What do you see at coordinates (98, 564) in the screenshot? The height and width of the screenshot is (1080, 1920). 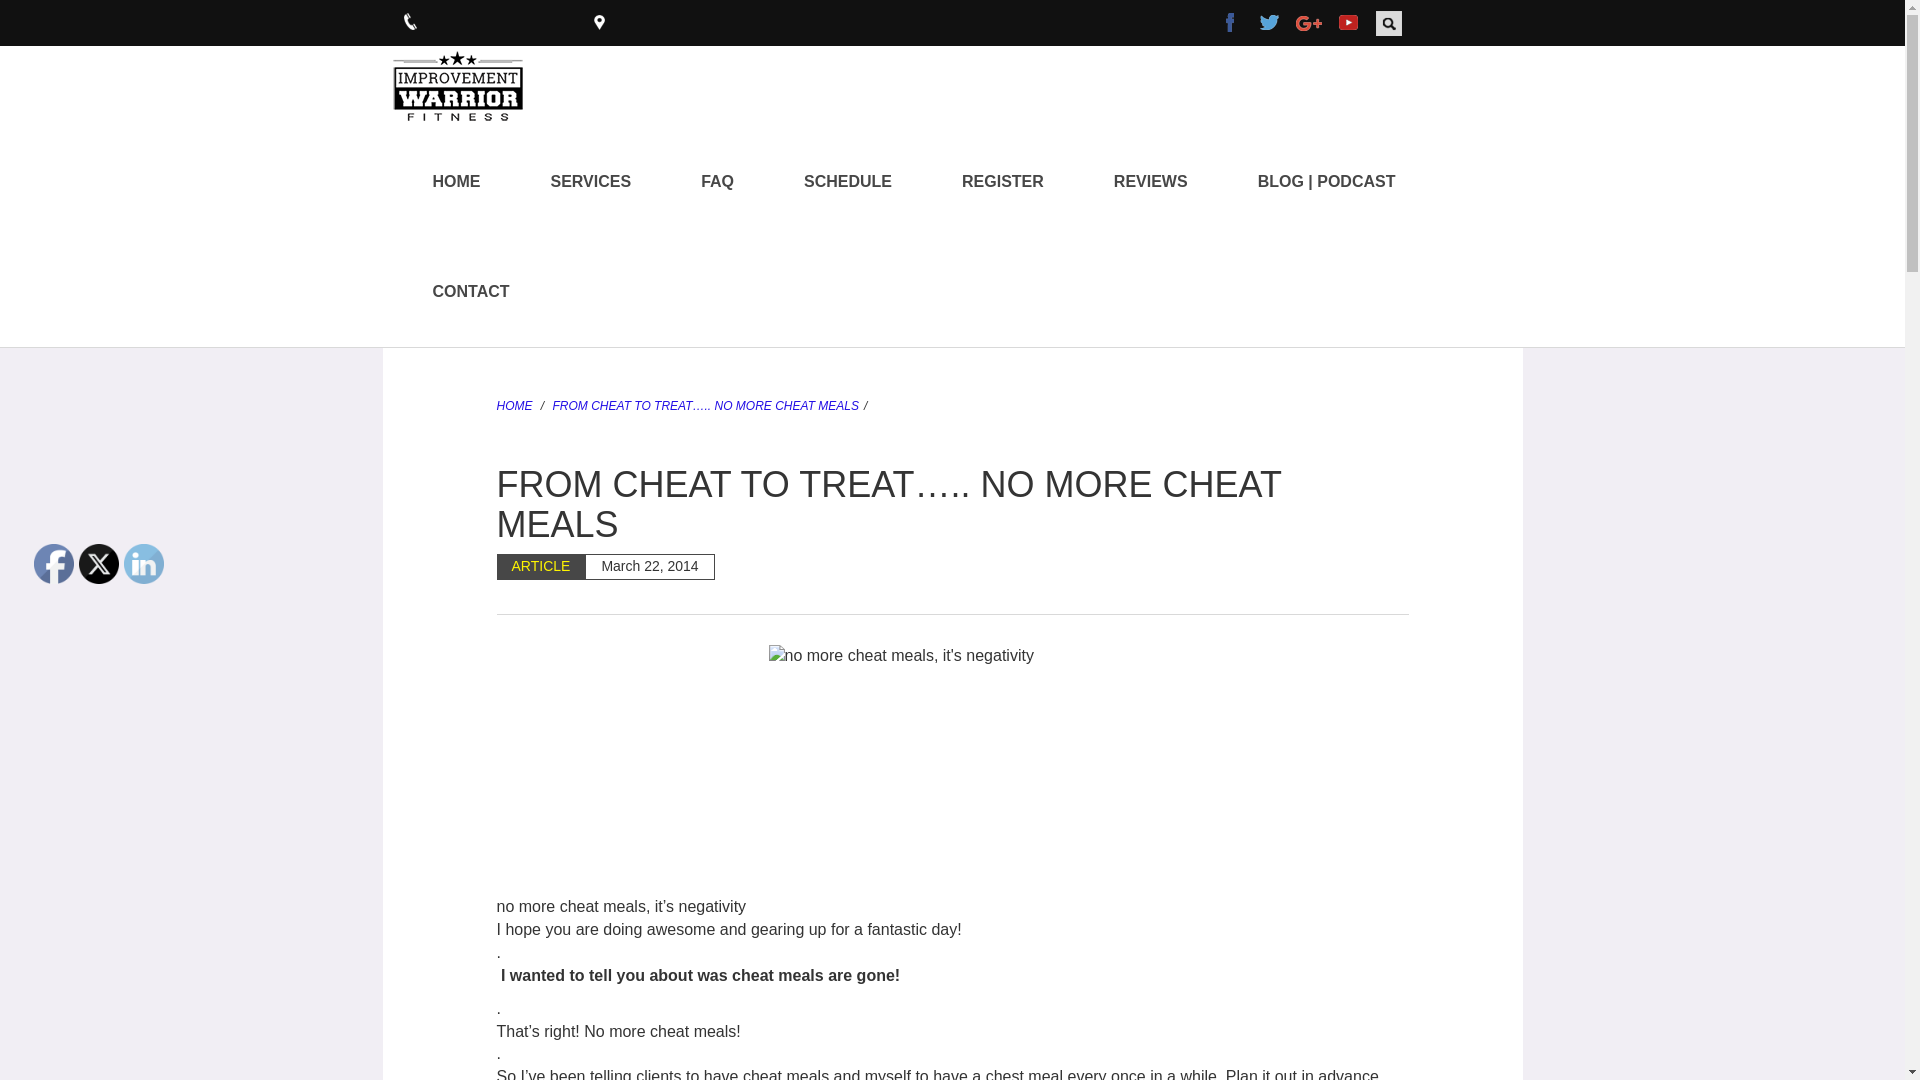 I see `Twitter` at bounding box center [98, 564].